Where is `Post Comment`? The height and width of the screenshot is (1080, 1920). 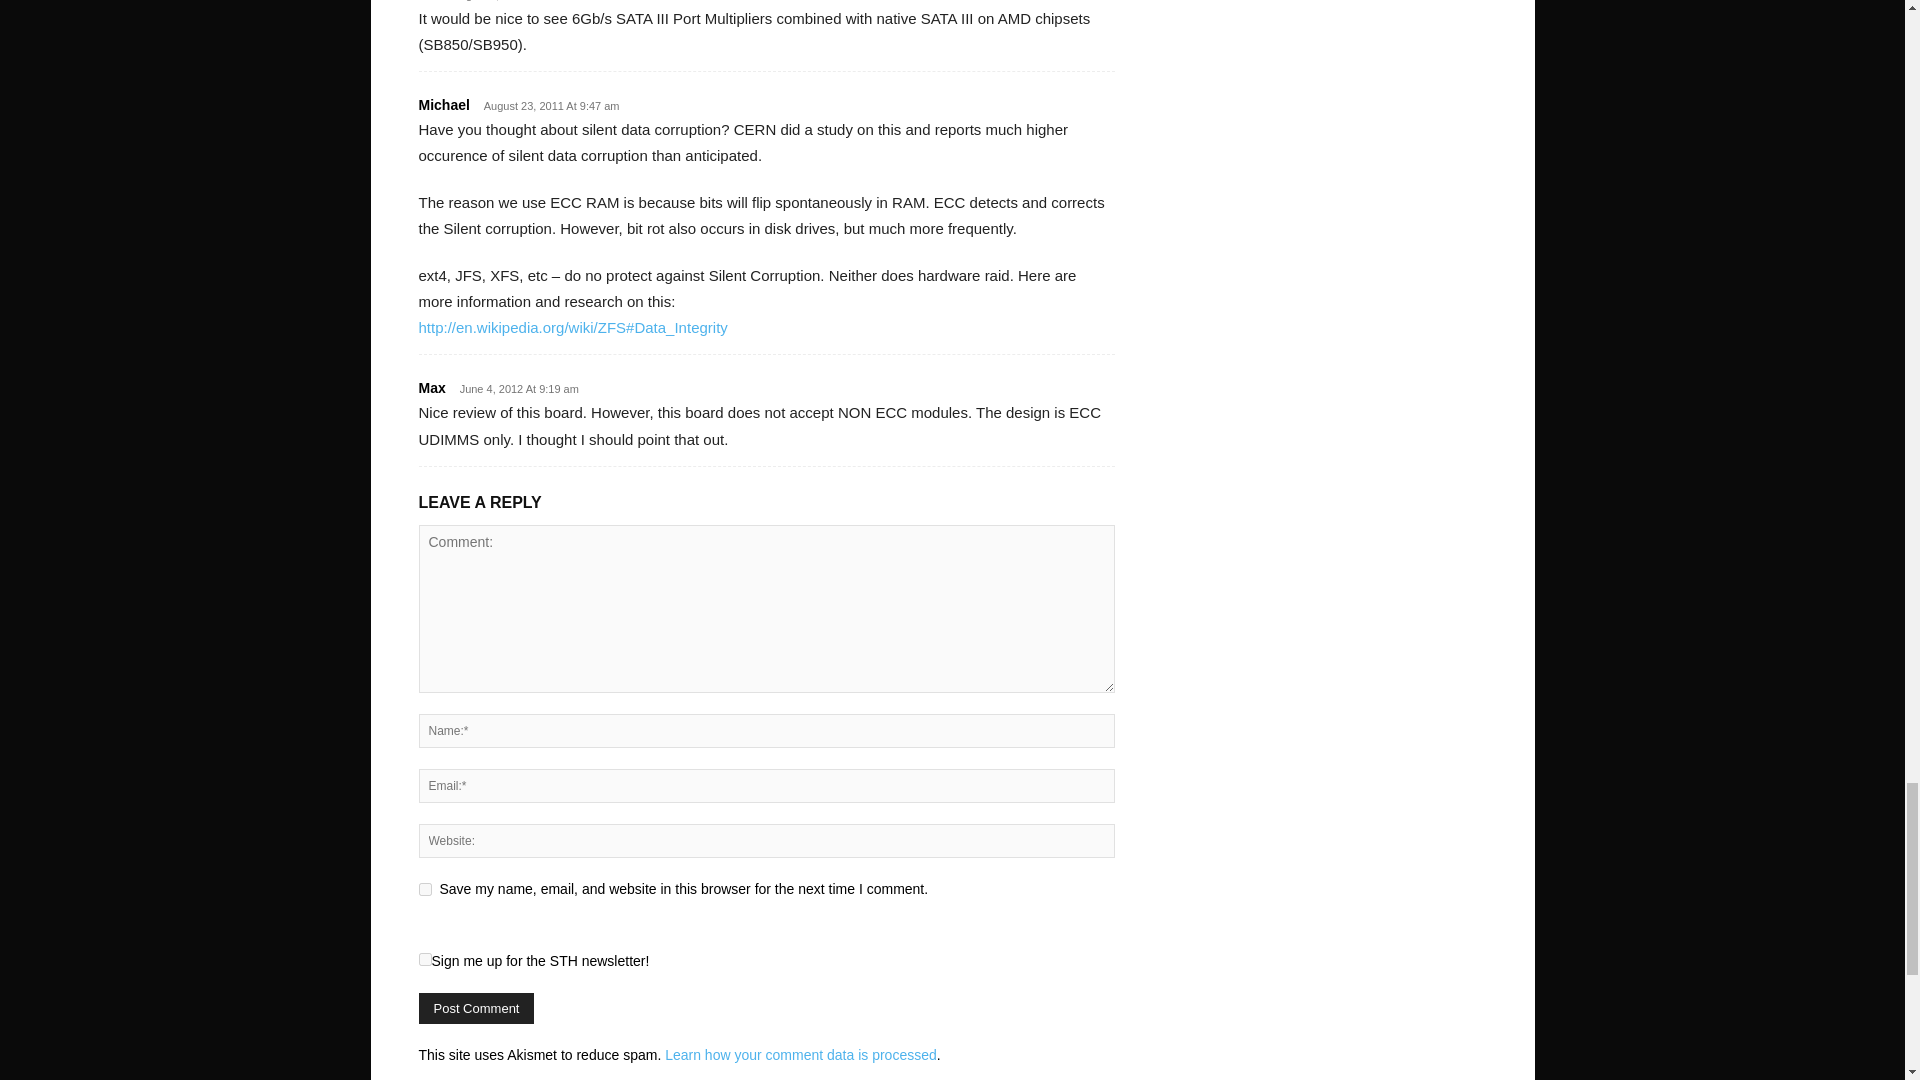 Post Comment is located at coordinates (476, 1008).